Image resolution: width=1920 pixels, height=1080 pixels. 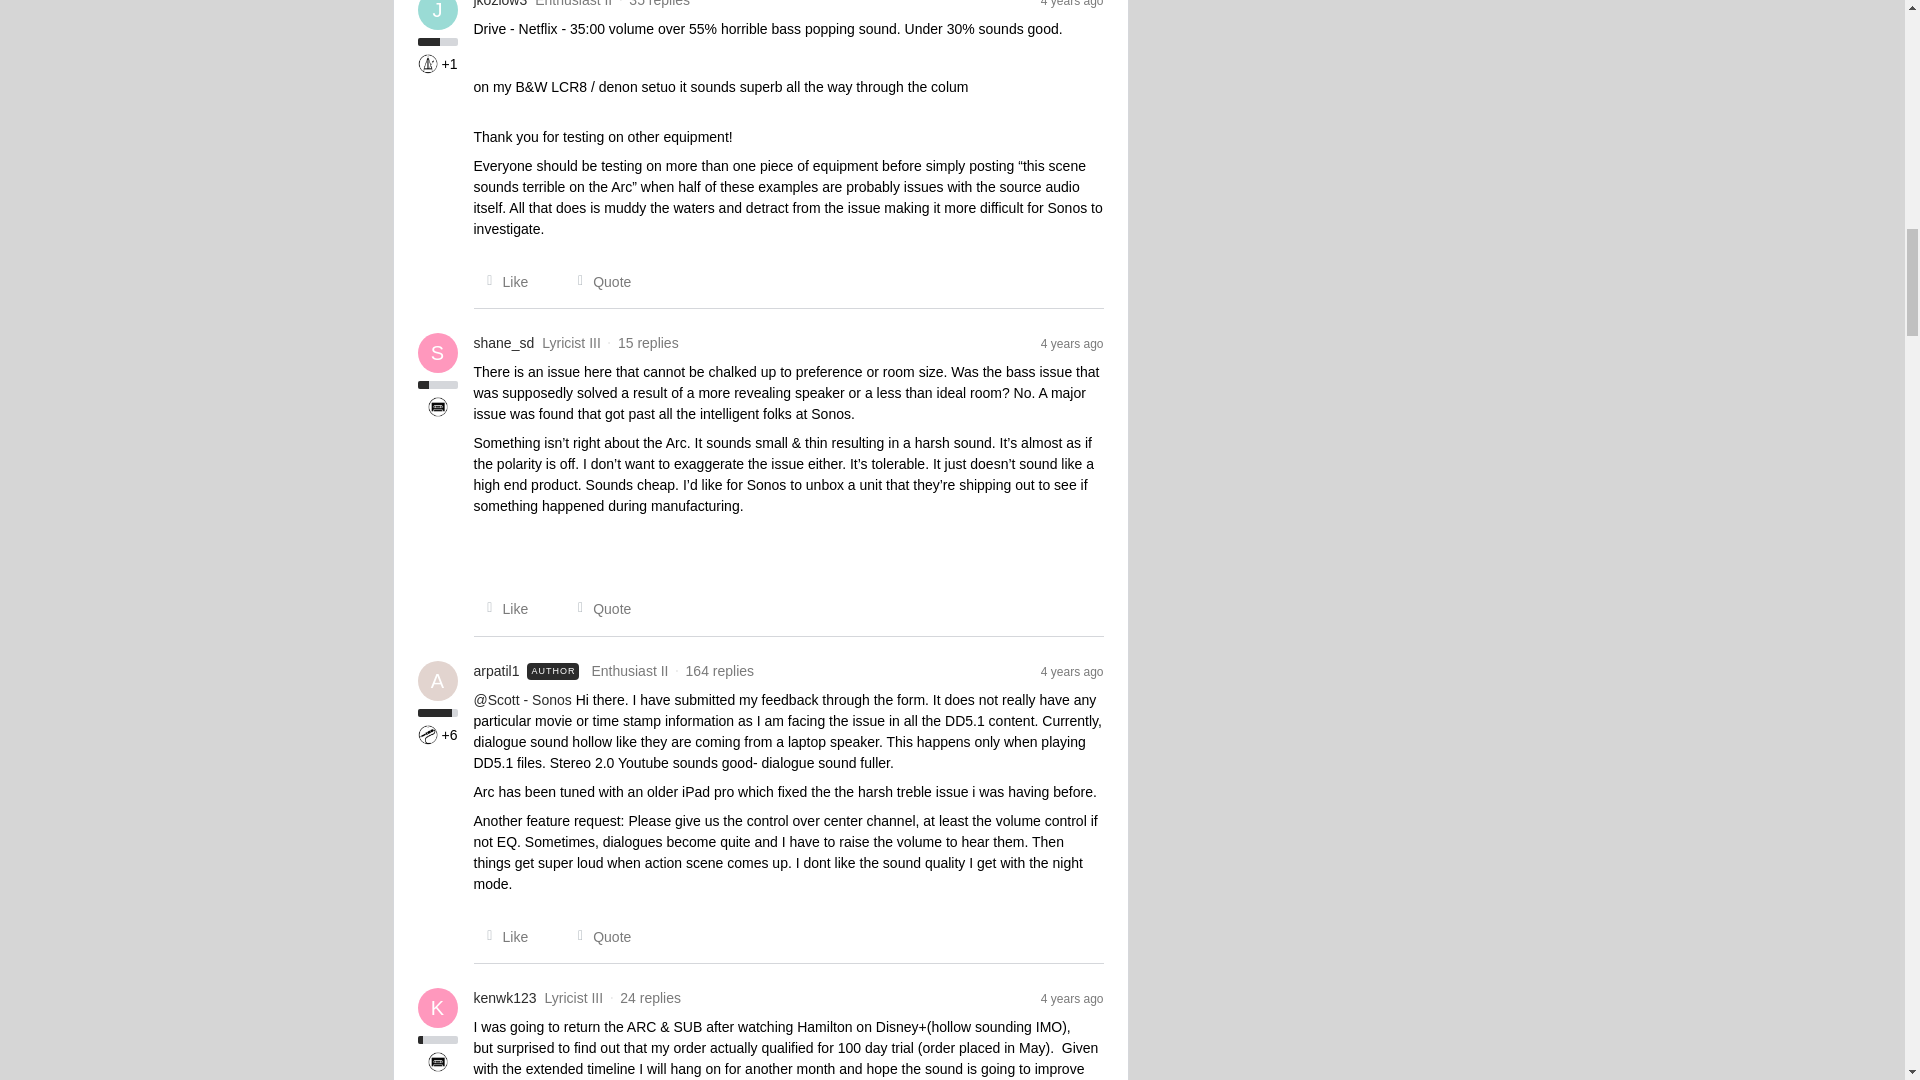 What do you see at coordinates (438, 1062) in the screenshot?
I see `Almost Famous` at bounding box center [438, 1062].